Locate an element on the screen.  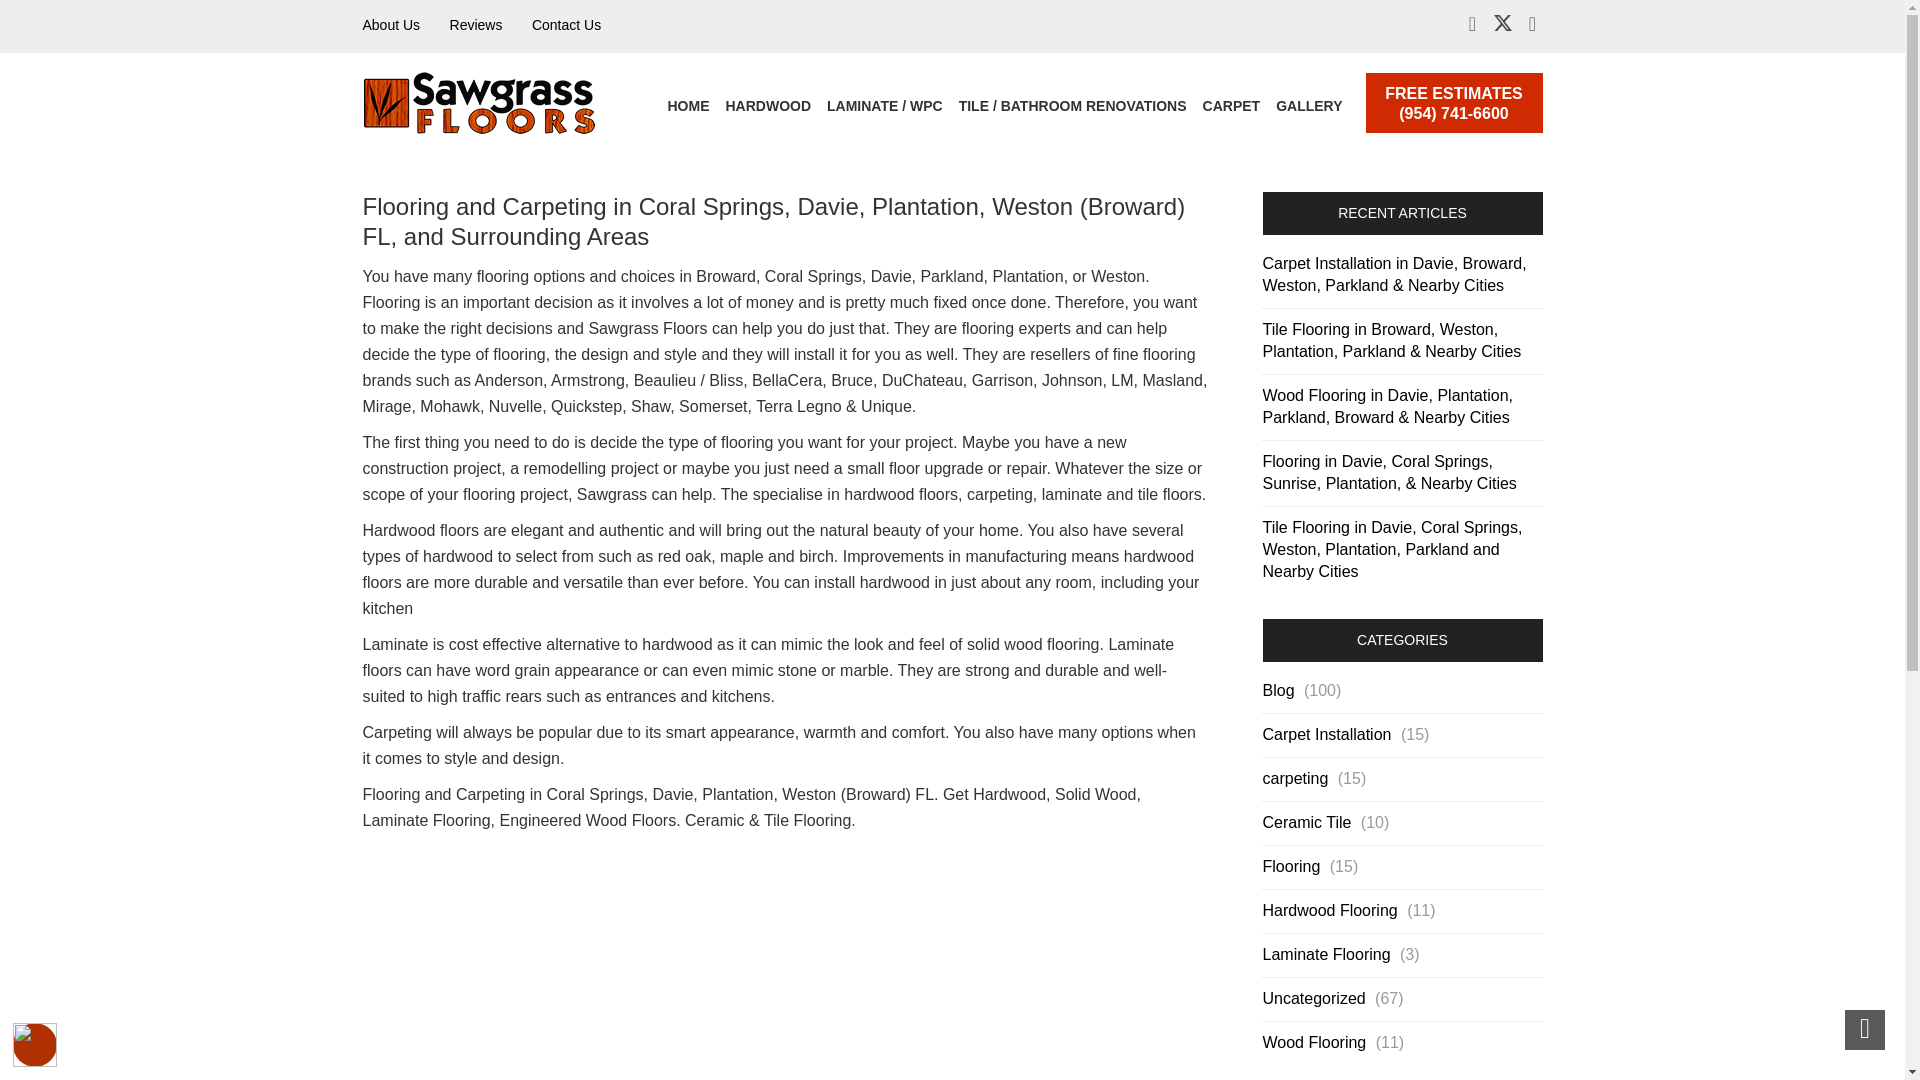
Carpet Installation is located at coordinates (1328, 734).